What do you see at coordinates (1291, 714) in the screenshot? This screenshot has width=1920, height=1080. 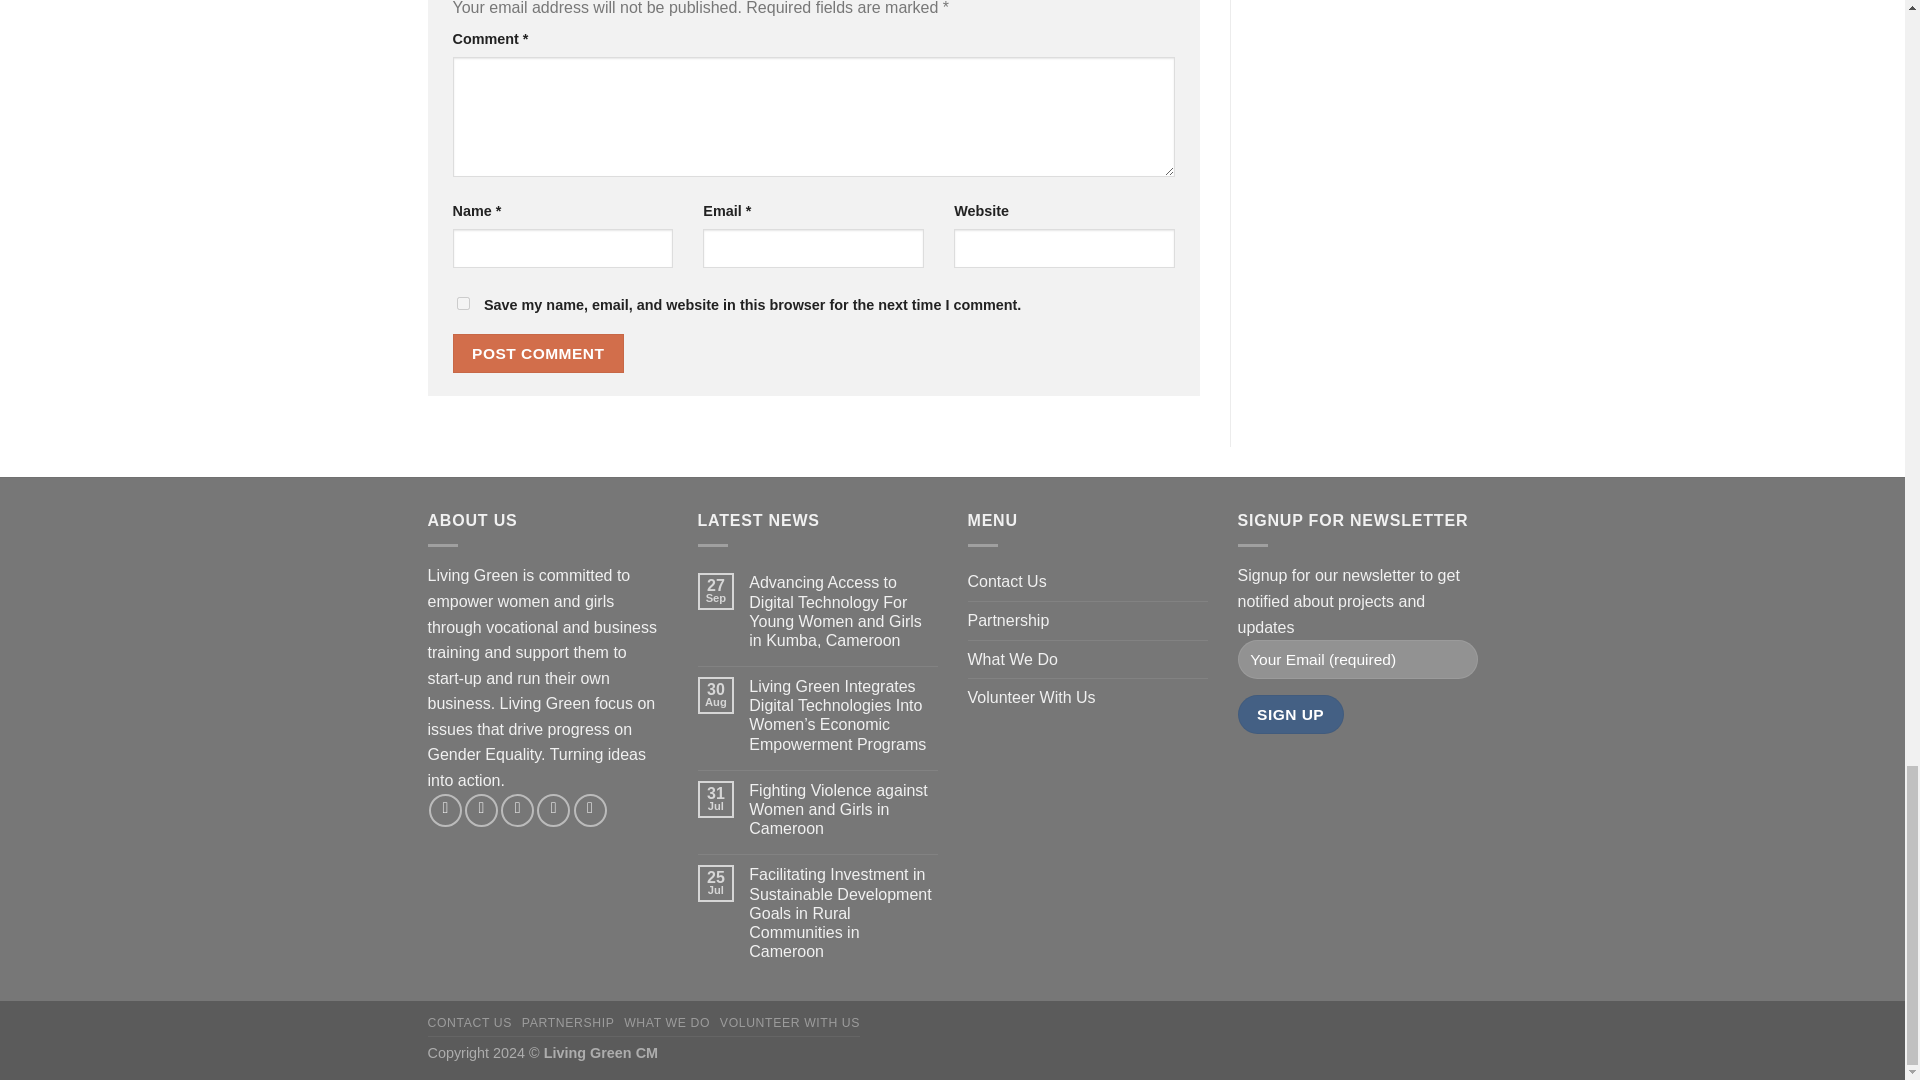 I see `Sign Up` at bounding box center [1291, 714].